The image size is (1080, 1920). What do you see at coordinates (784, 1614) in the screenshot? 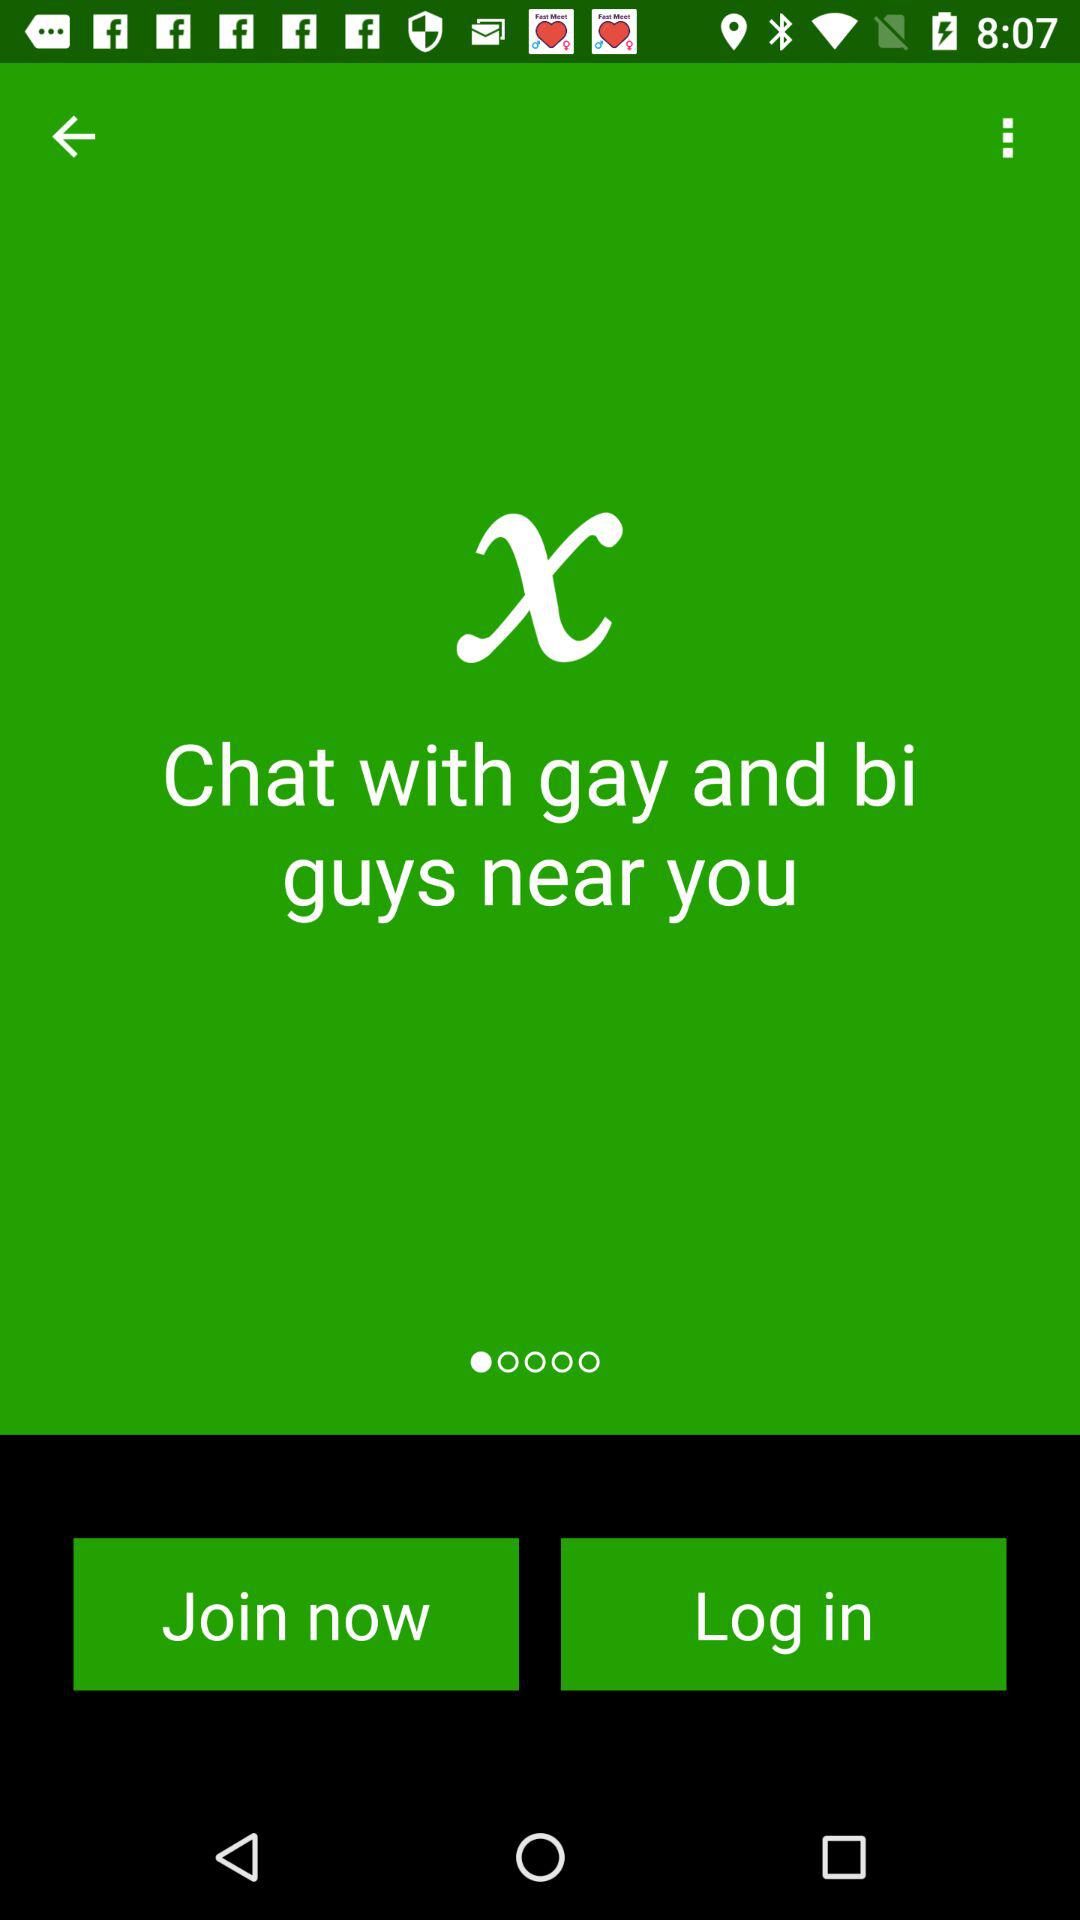
I see `press the app next to the join now item` at bounding box center [784, 1614].